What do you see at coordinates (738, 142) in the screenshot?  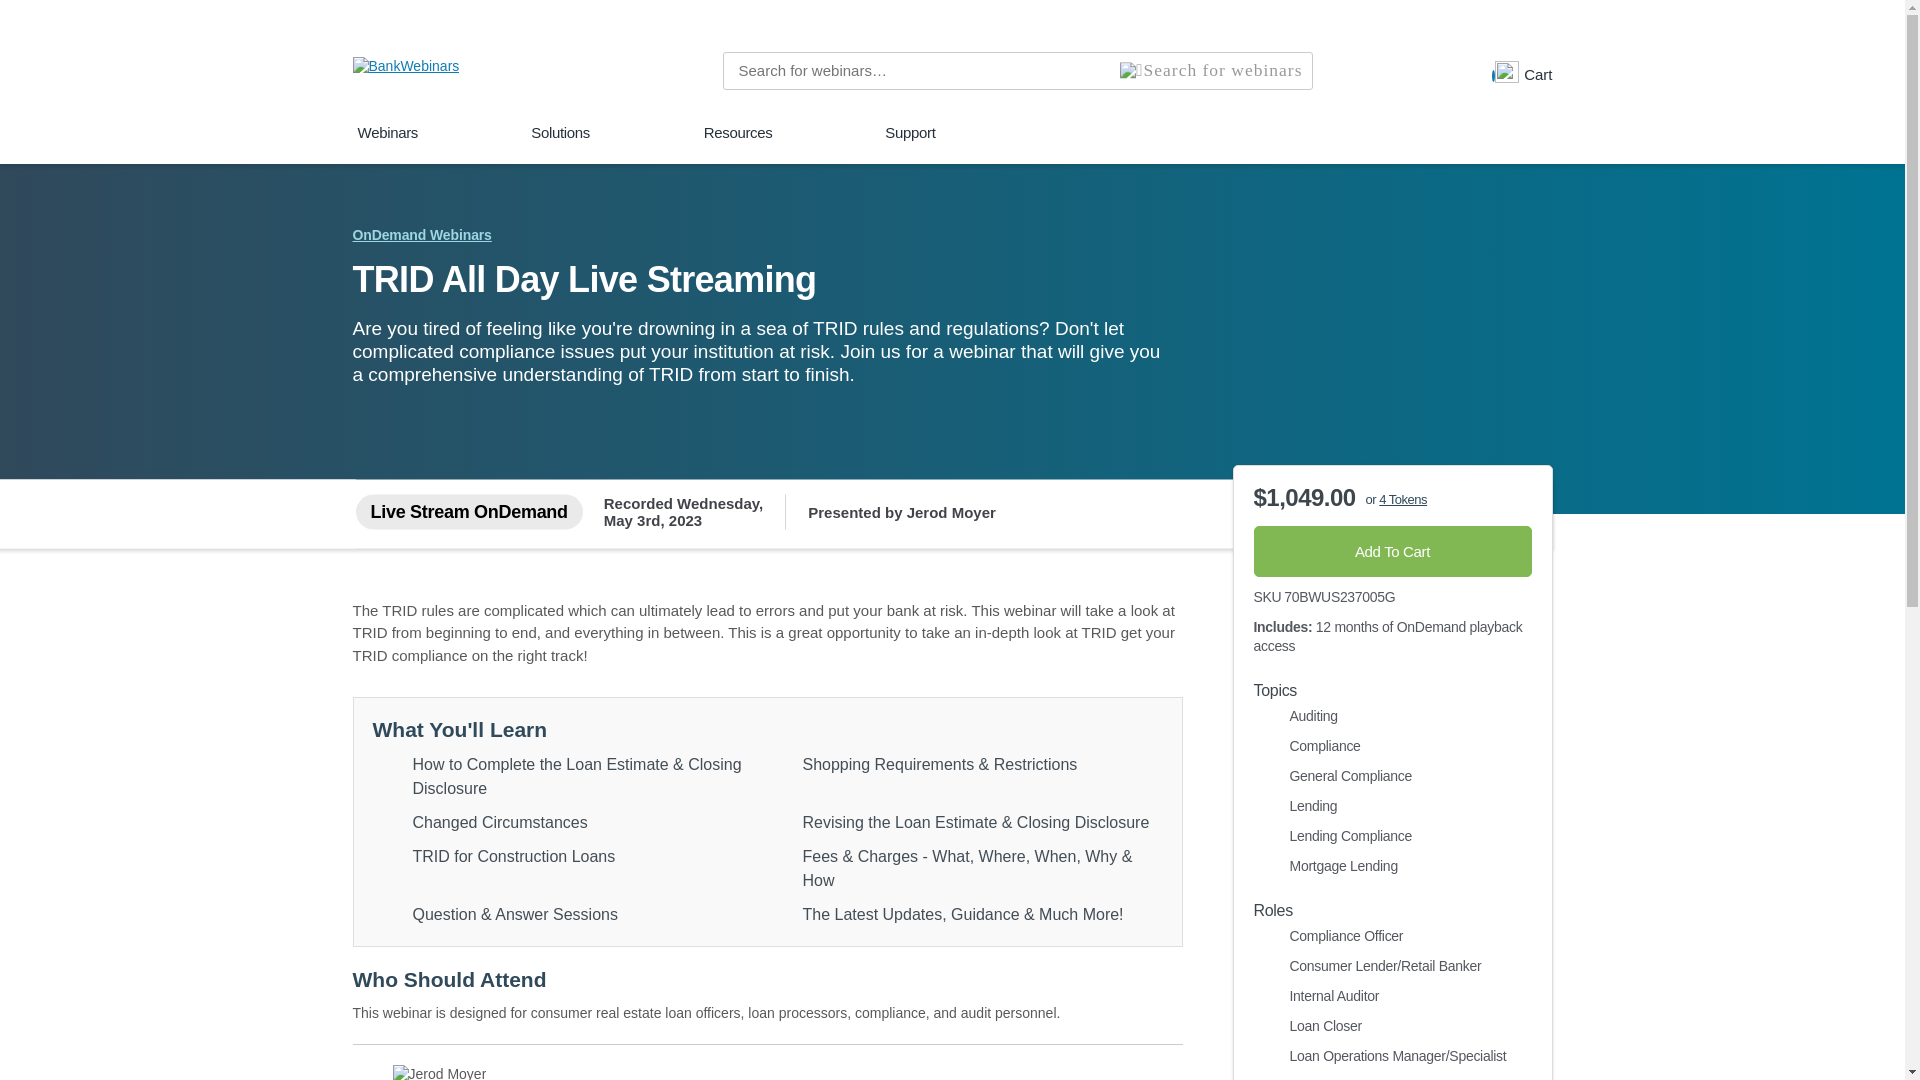 I see `Resources` at bounding box center [738, 142].